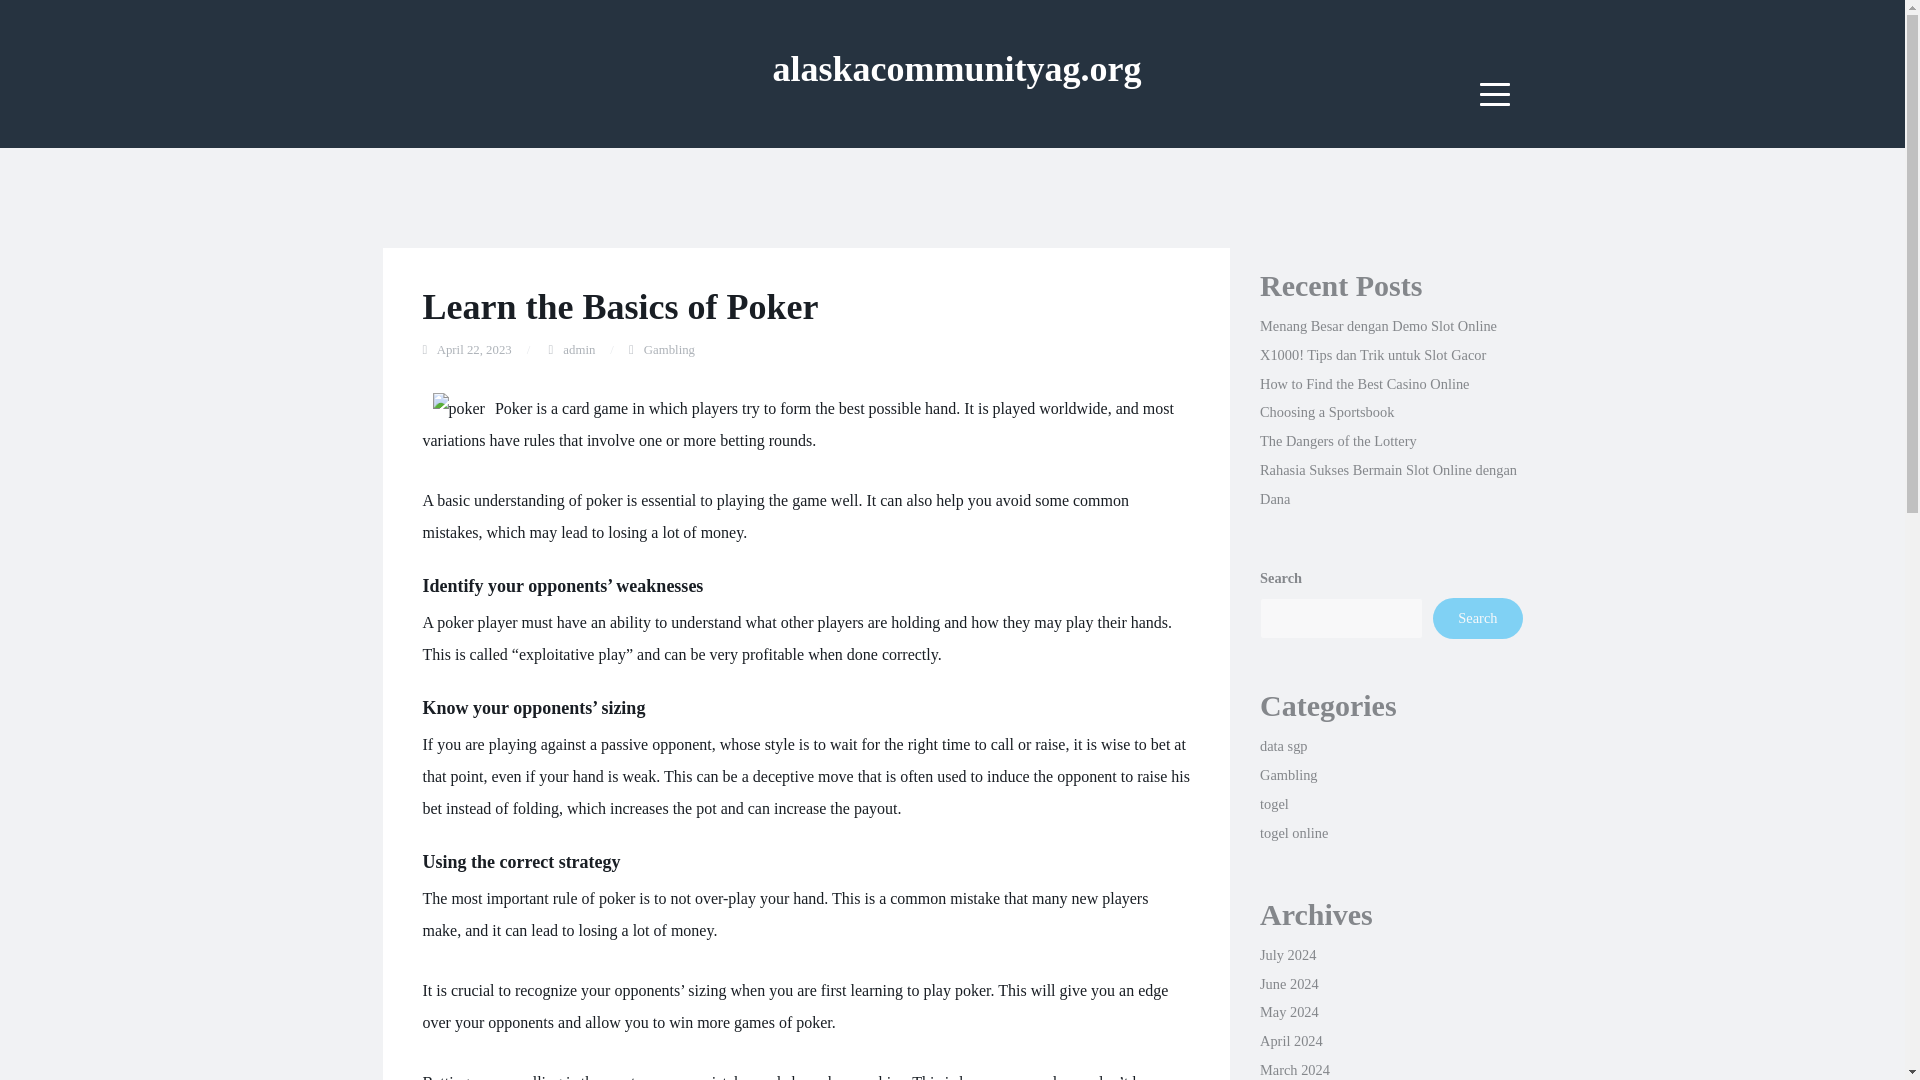 This screenshot has height=1080, width=1920. Describe the element at coordinates (1326, 412) in the screenshot. I see `Choosing a Sportsbook` at that location.